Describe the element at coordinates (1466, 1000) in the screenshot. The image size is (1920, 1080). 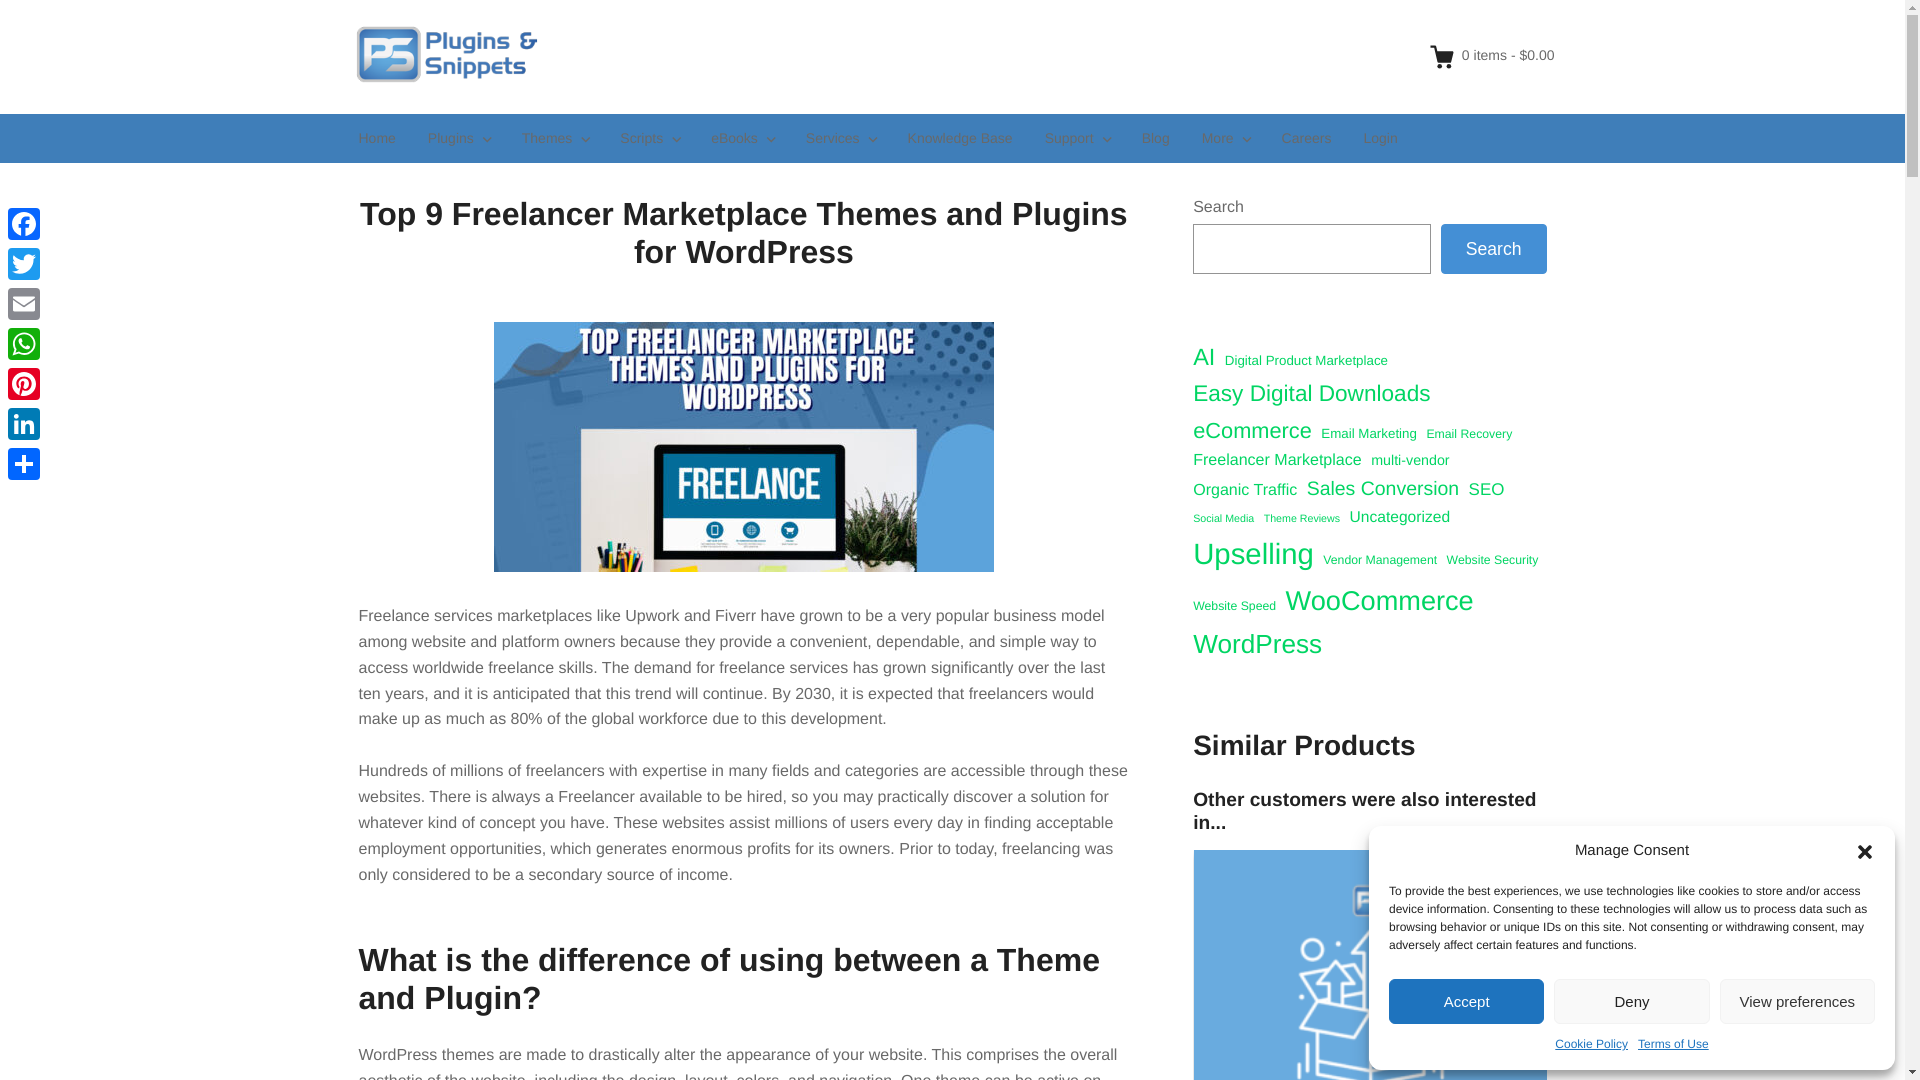
I see `Accept` at that location.